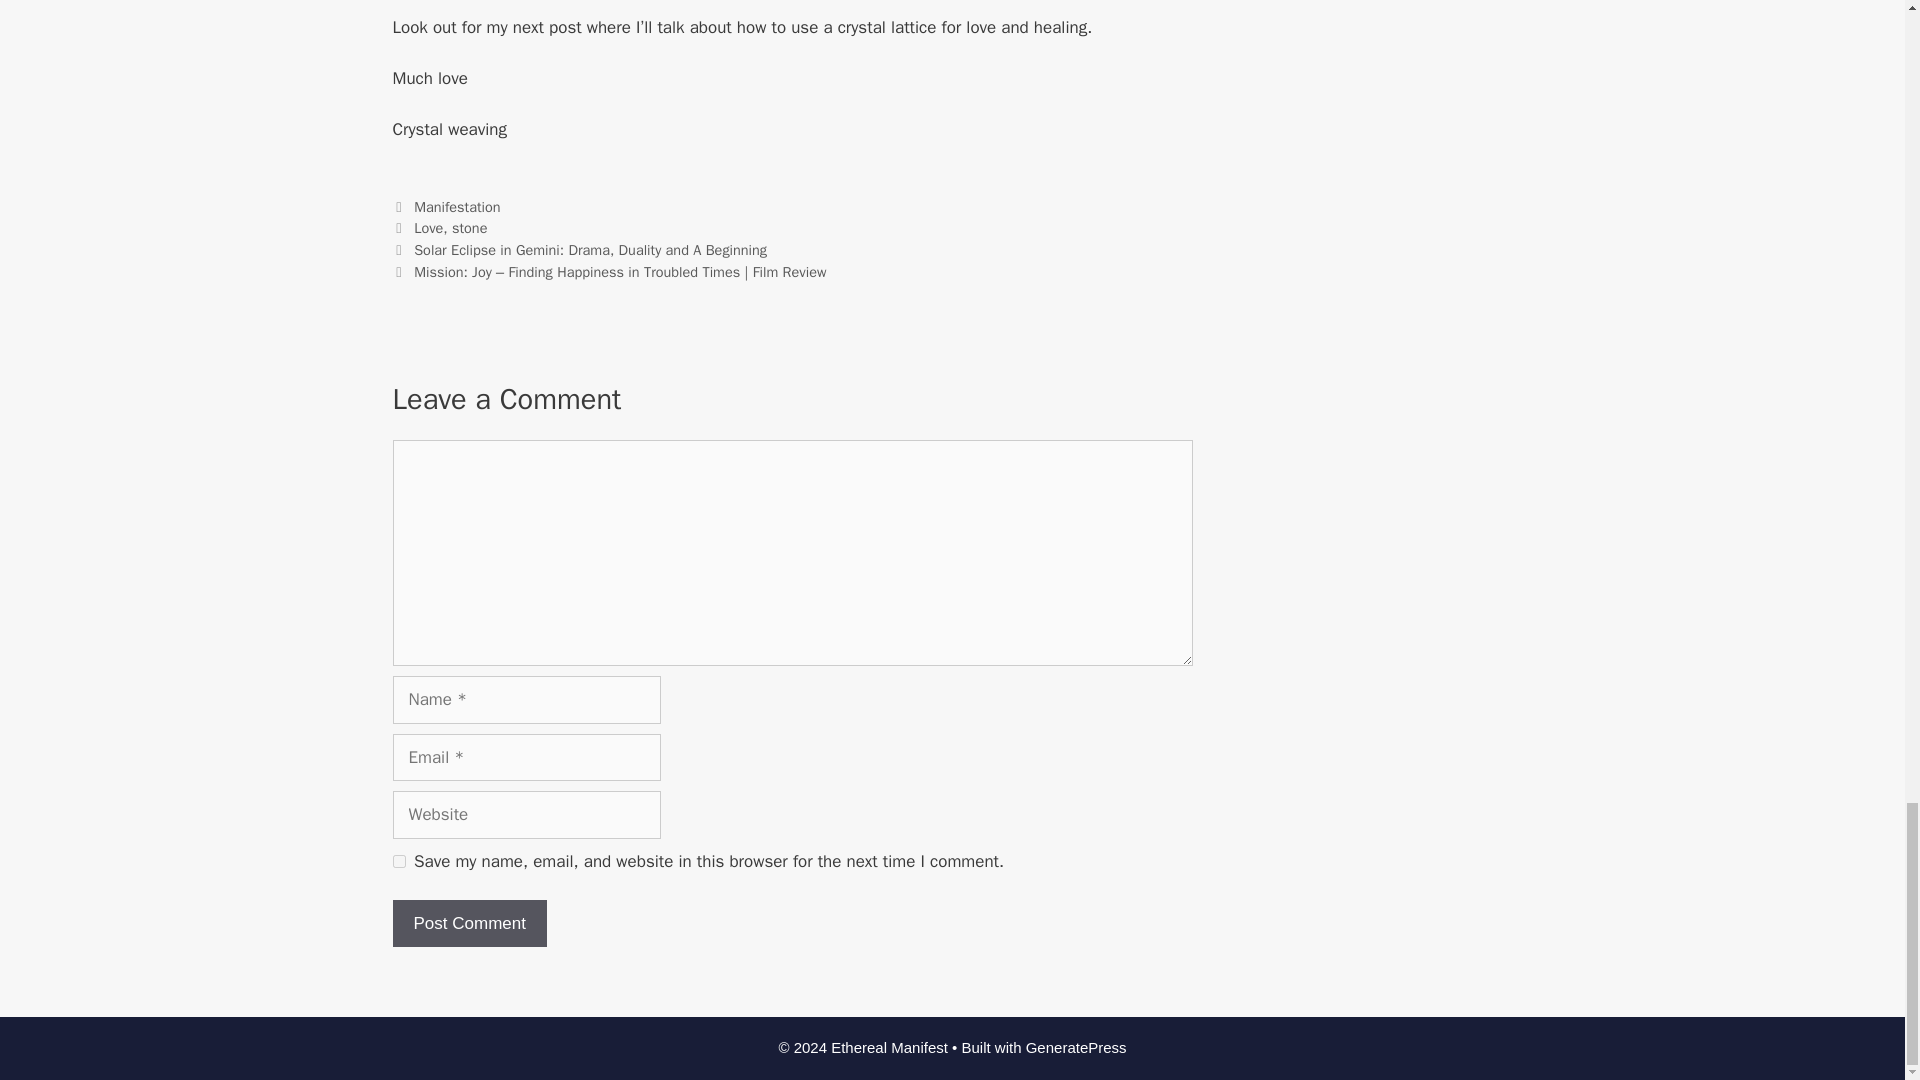  Describe the element at coordinates (398, 862) in the screenshot. I see `yes` at that location.